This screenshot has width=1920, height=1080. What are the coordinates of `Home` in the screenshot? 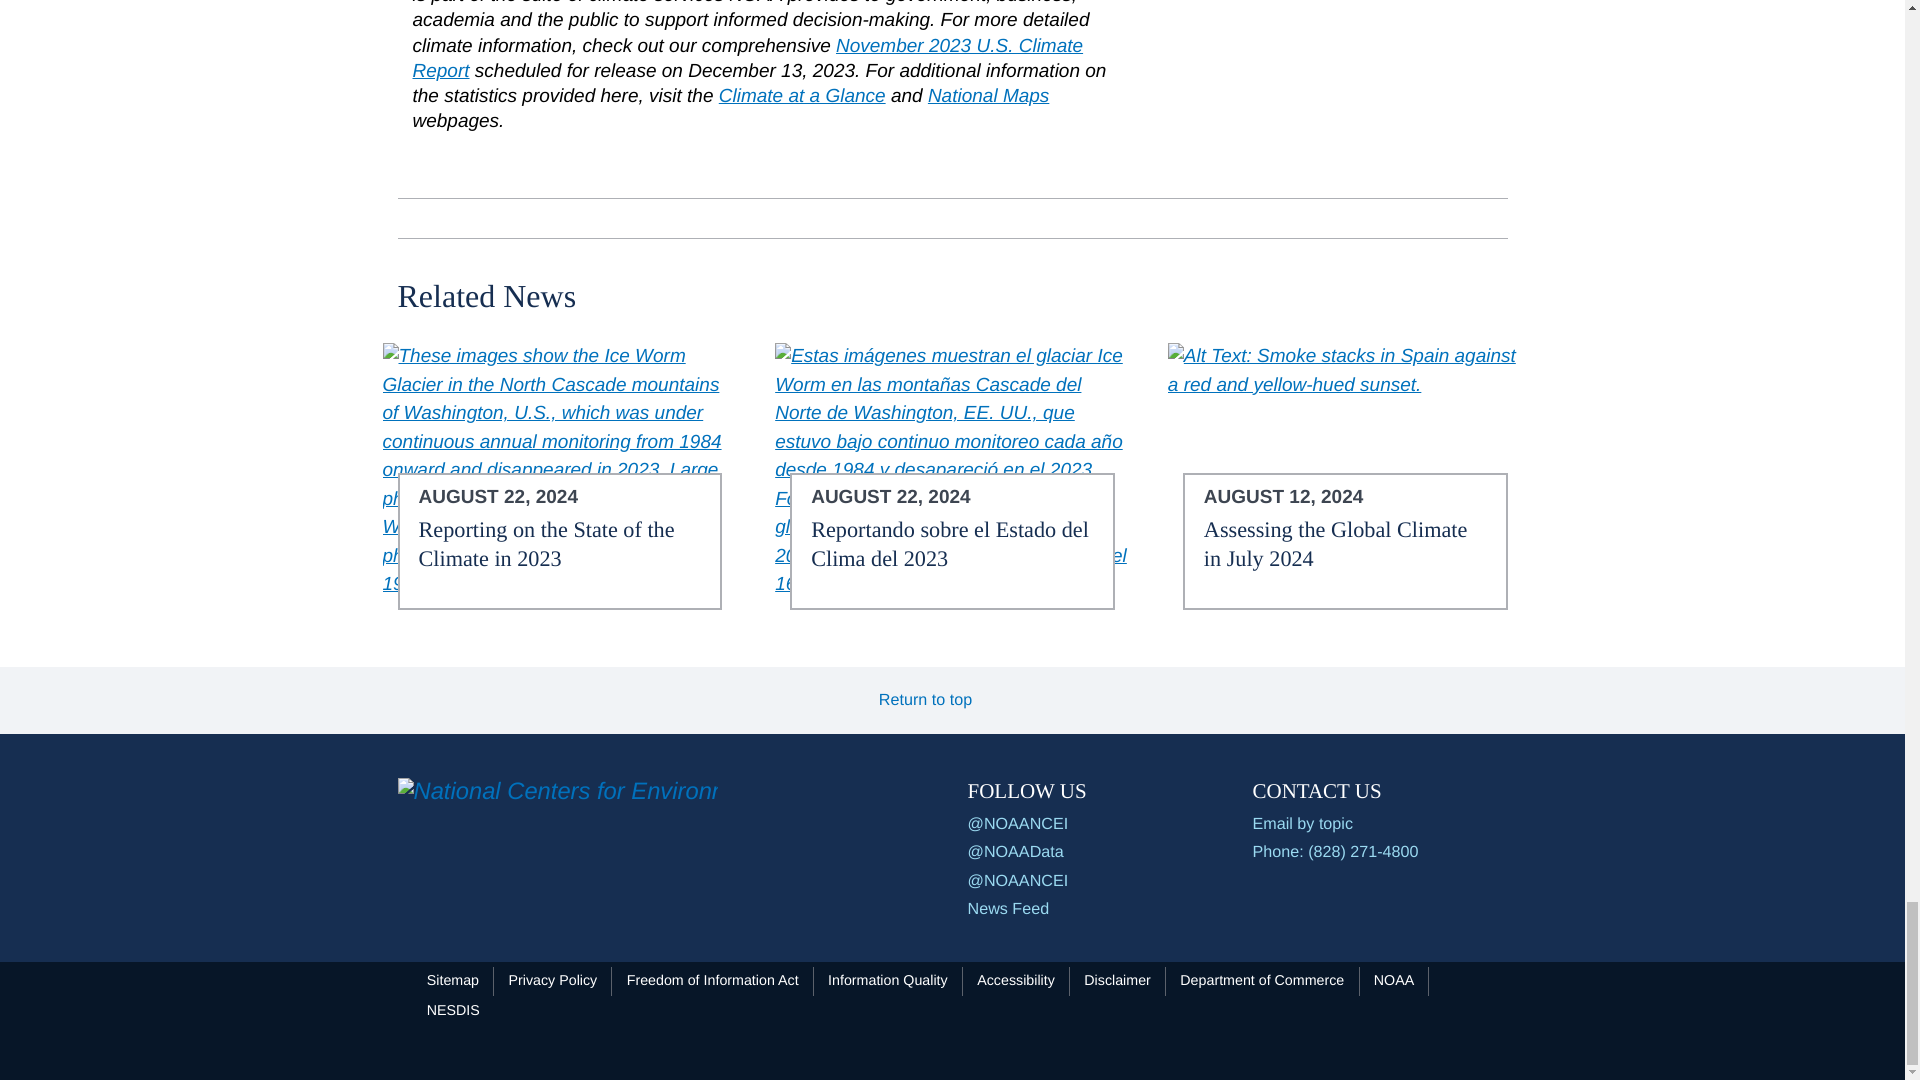 It's located at (558, 792).